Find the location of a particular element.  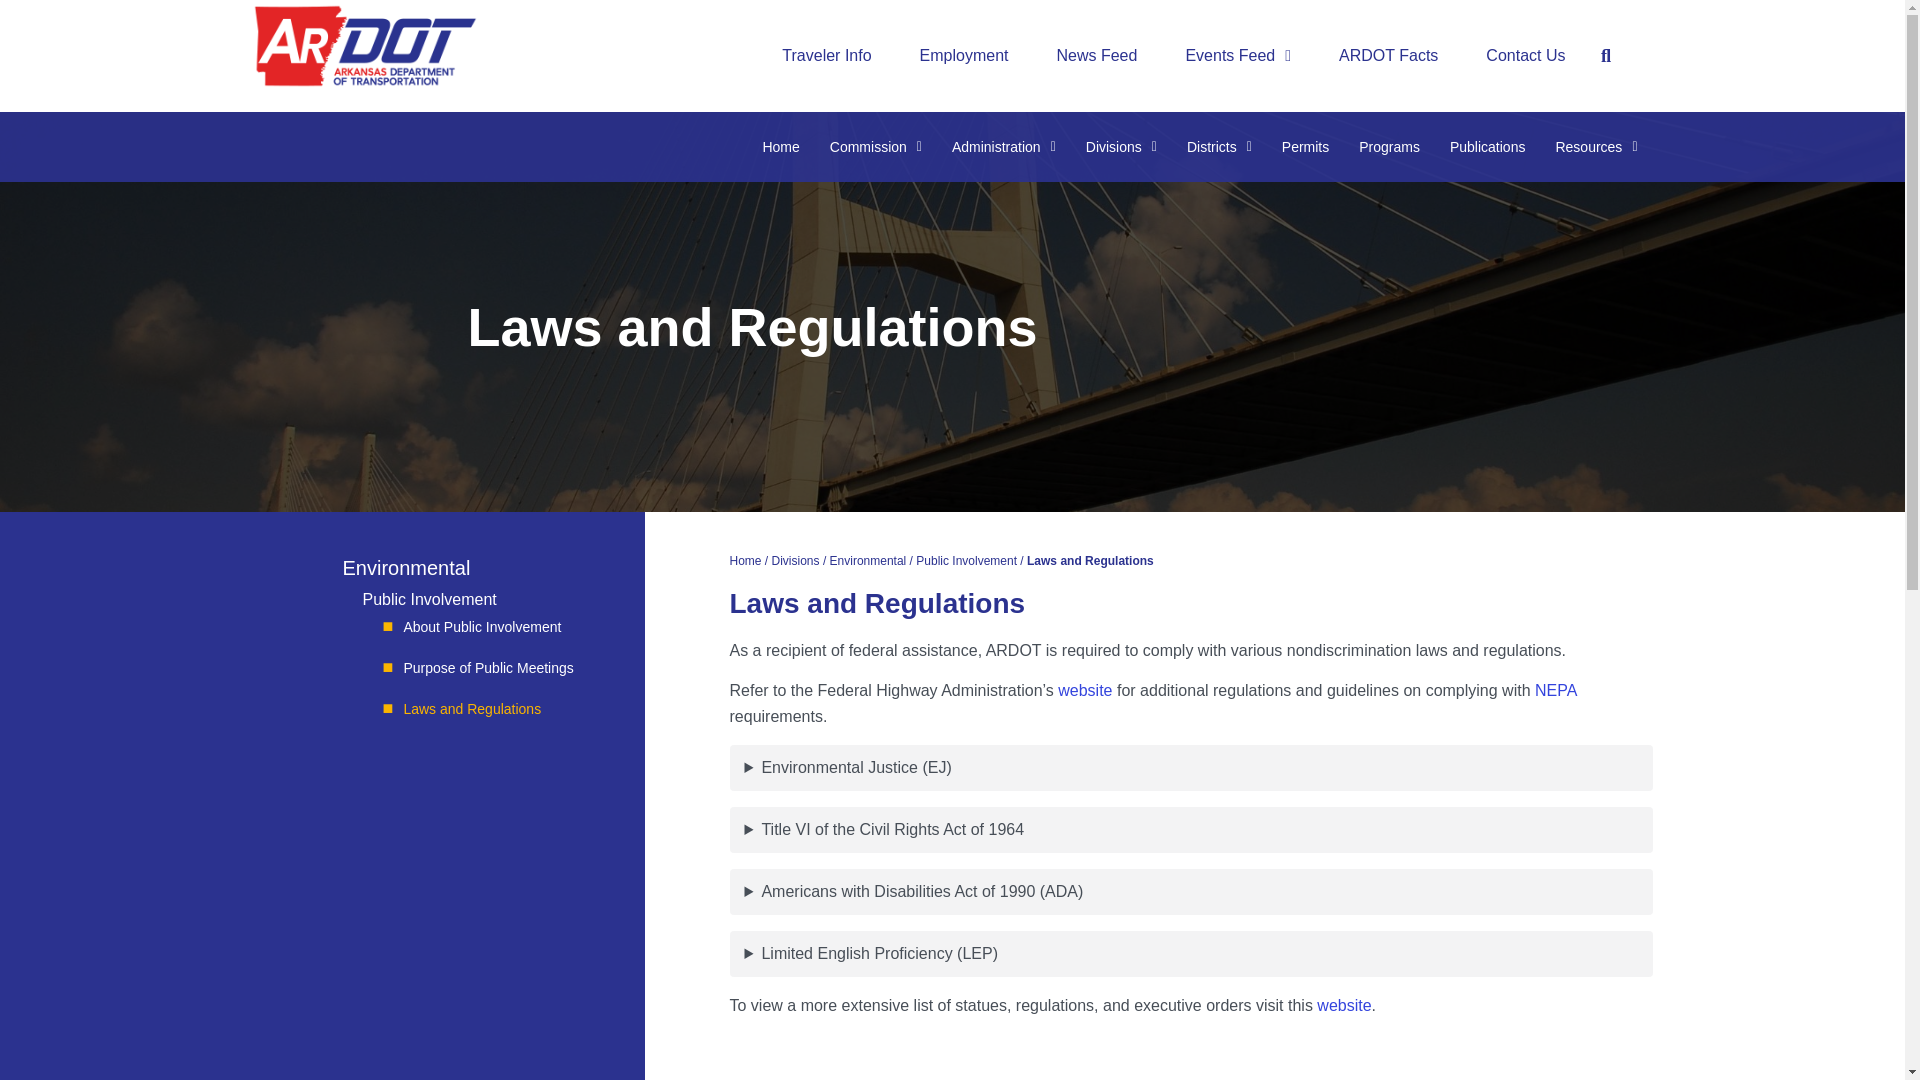

Contact Us is located at coordinates (1525, 56).